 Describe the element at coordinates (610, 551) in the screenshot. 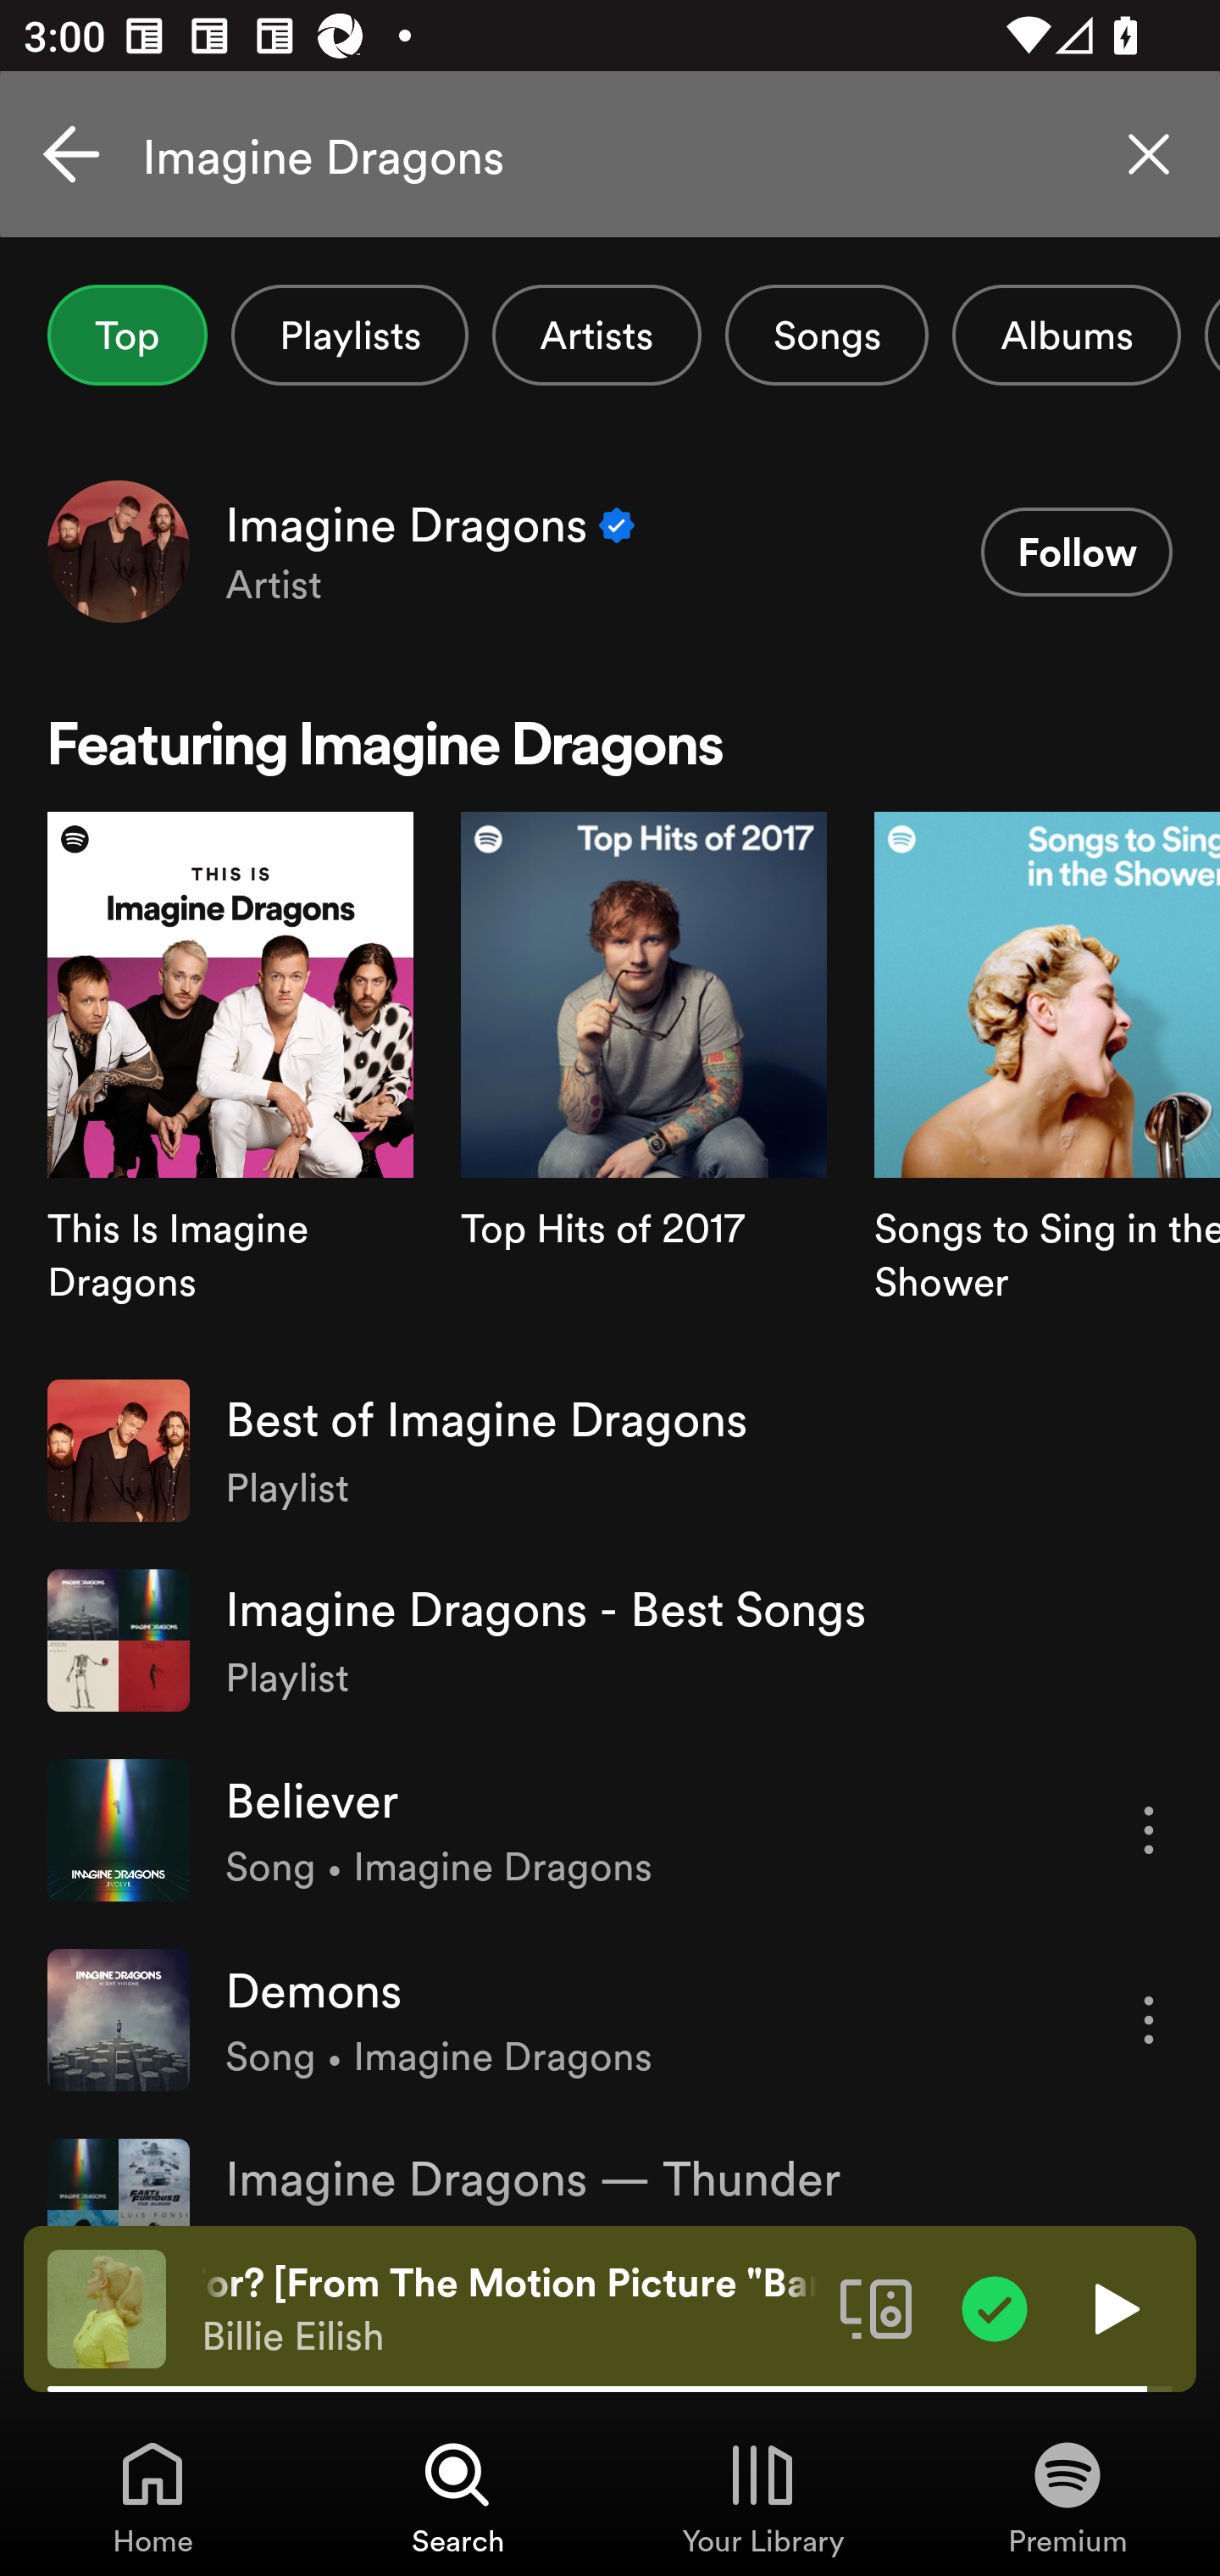

I see `Imagine Dragons Verified Artist Follow Follow` at that location.